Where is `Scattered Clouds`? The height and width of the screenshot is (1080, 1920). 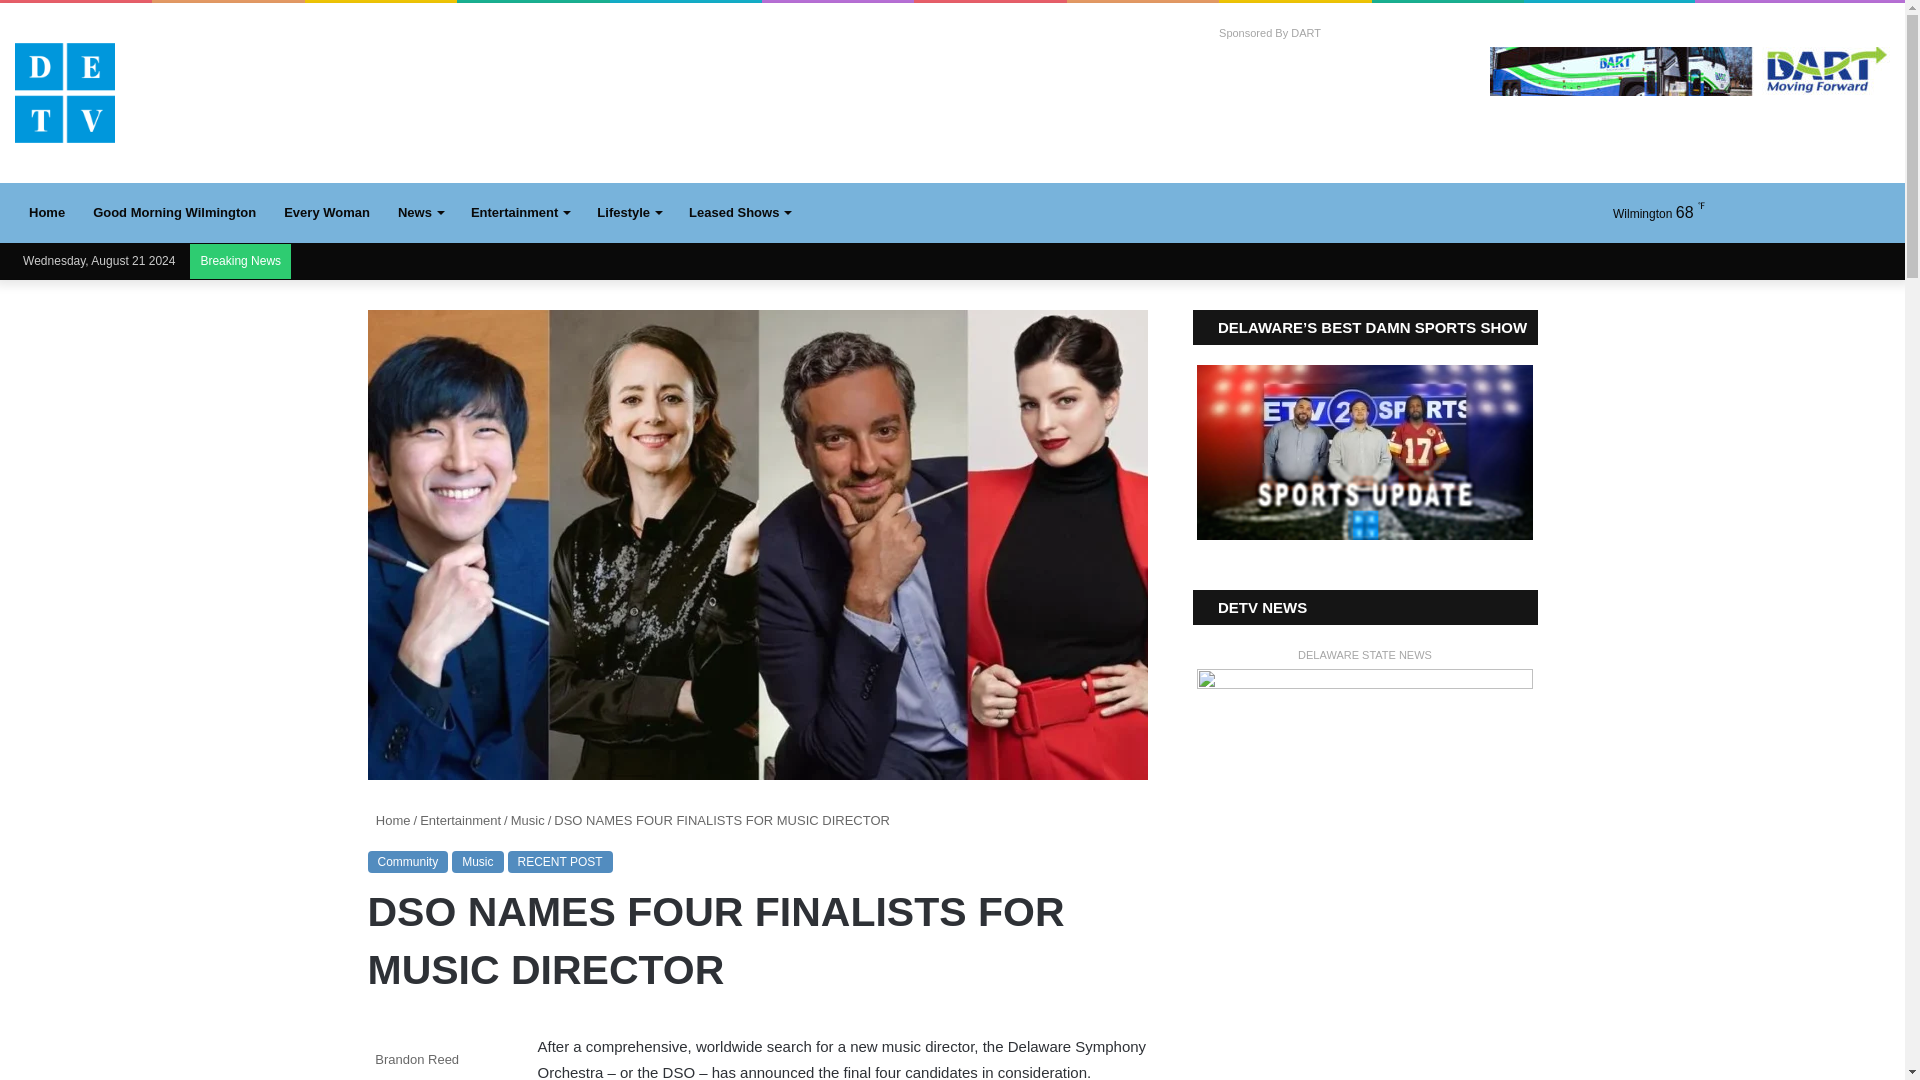
Scattered Clouds is located at coordinates (1640, 212).